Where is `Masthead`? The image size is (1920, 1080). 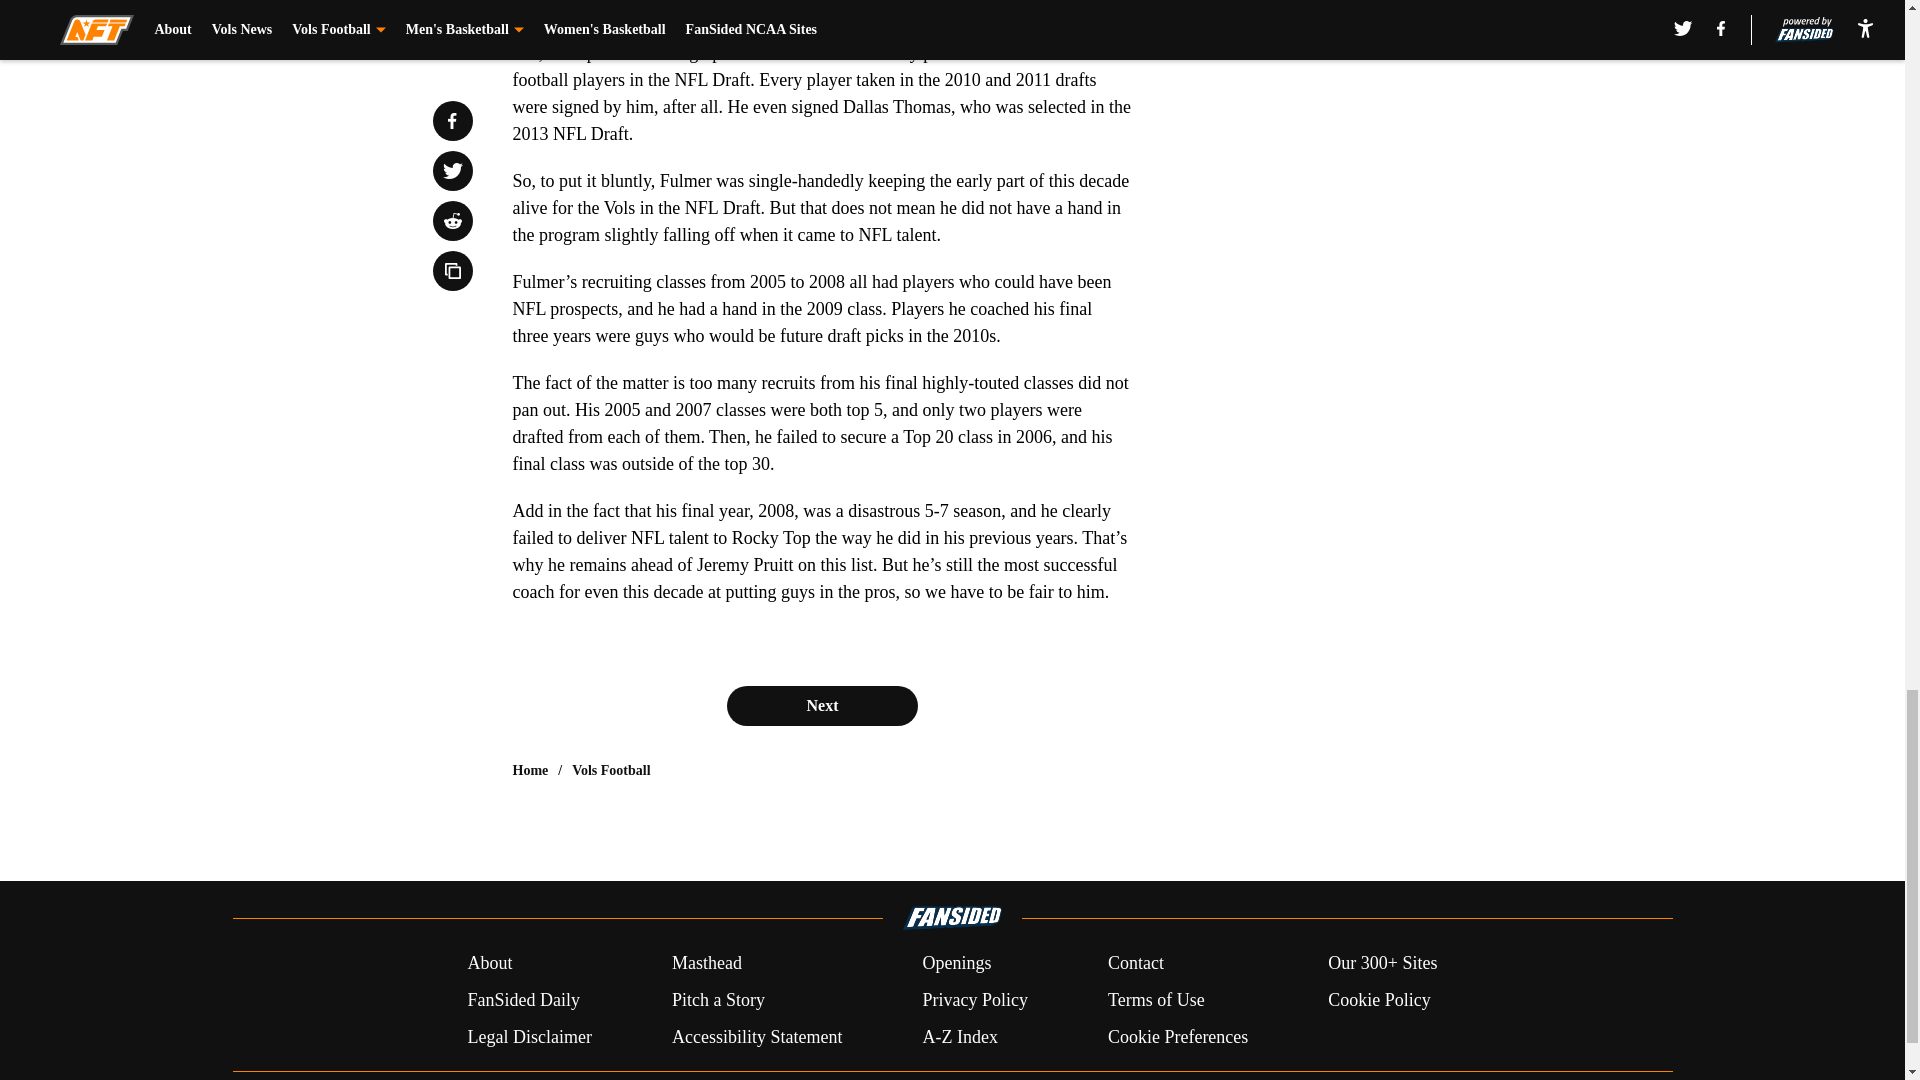
Masthead is located at coordinates (706, 964).